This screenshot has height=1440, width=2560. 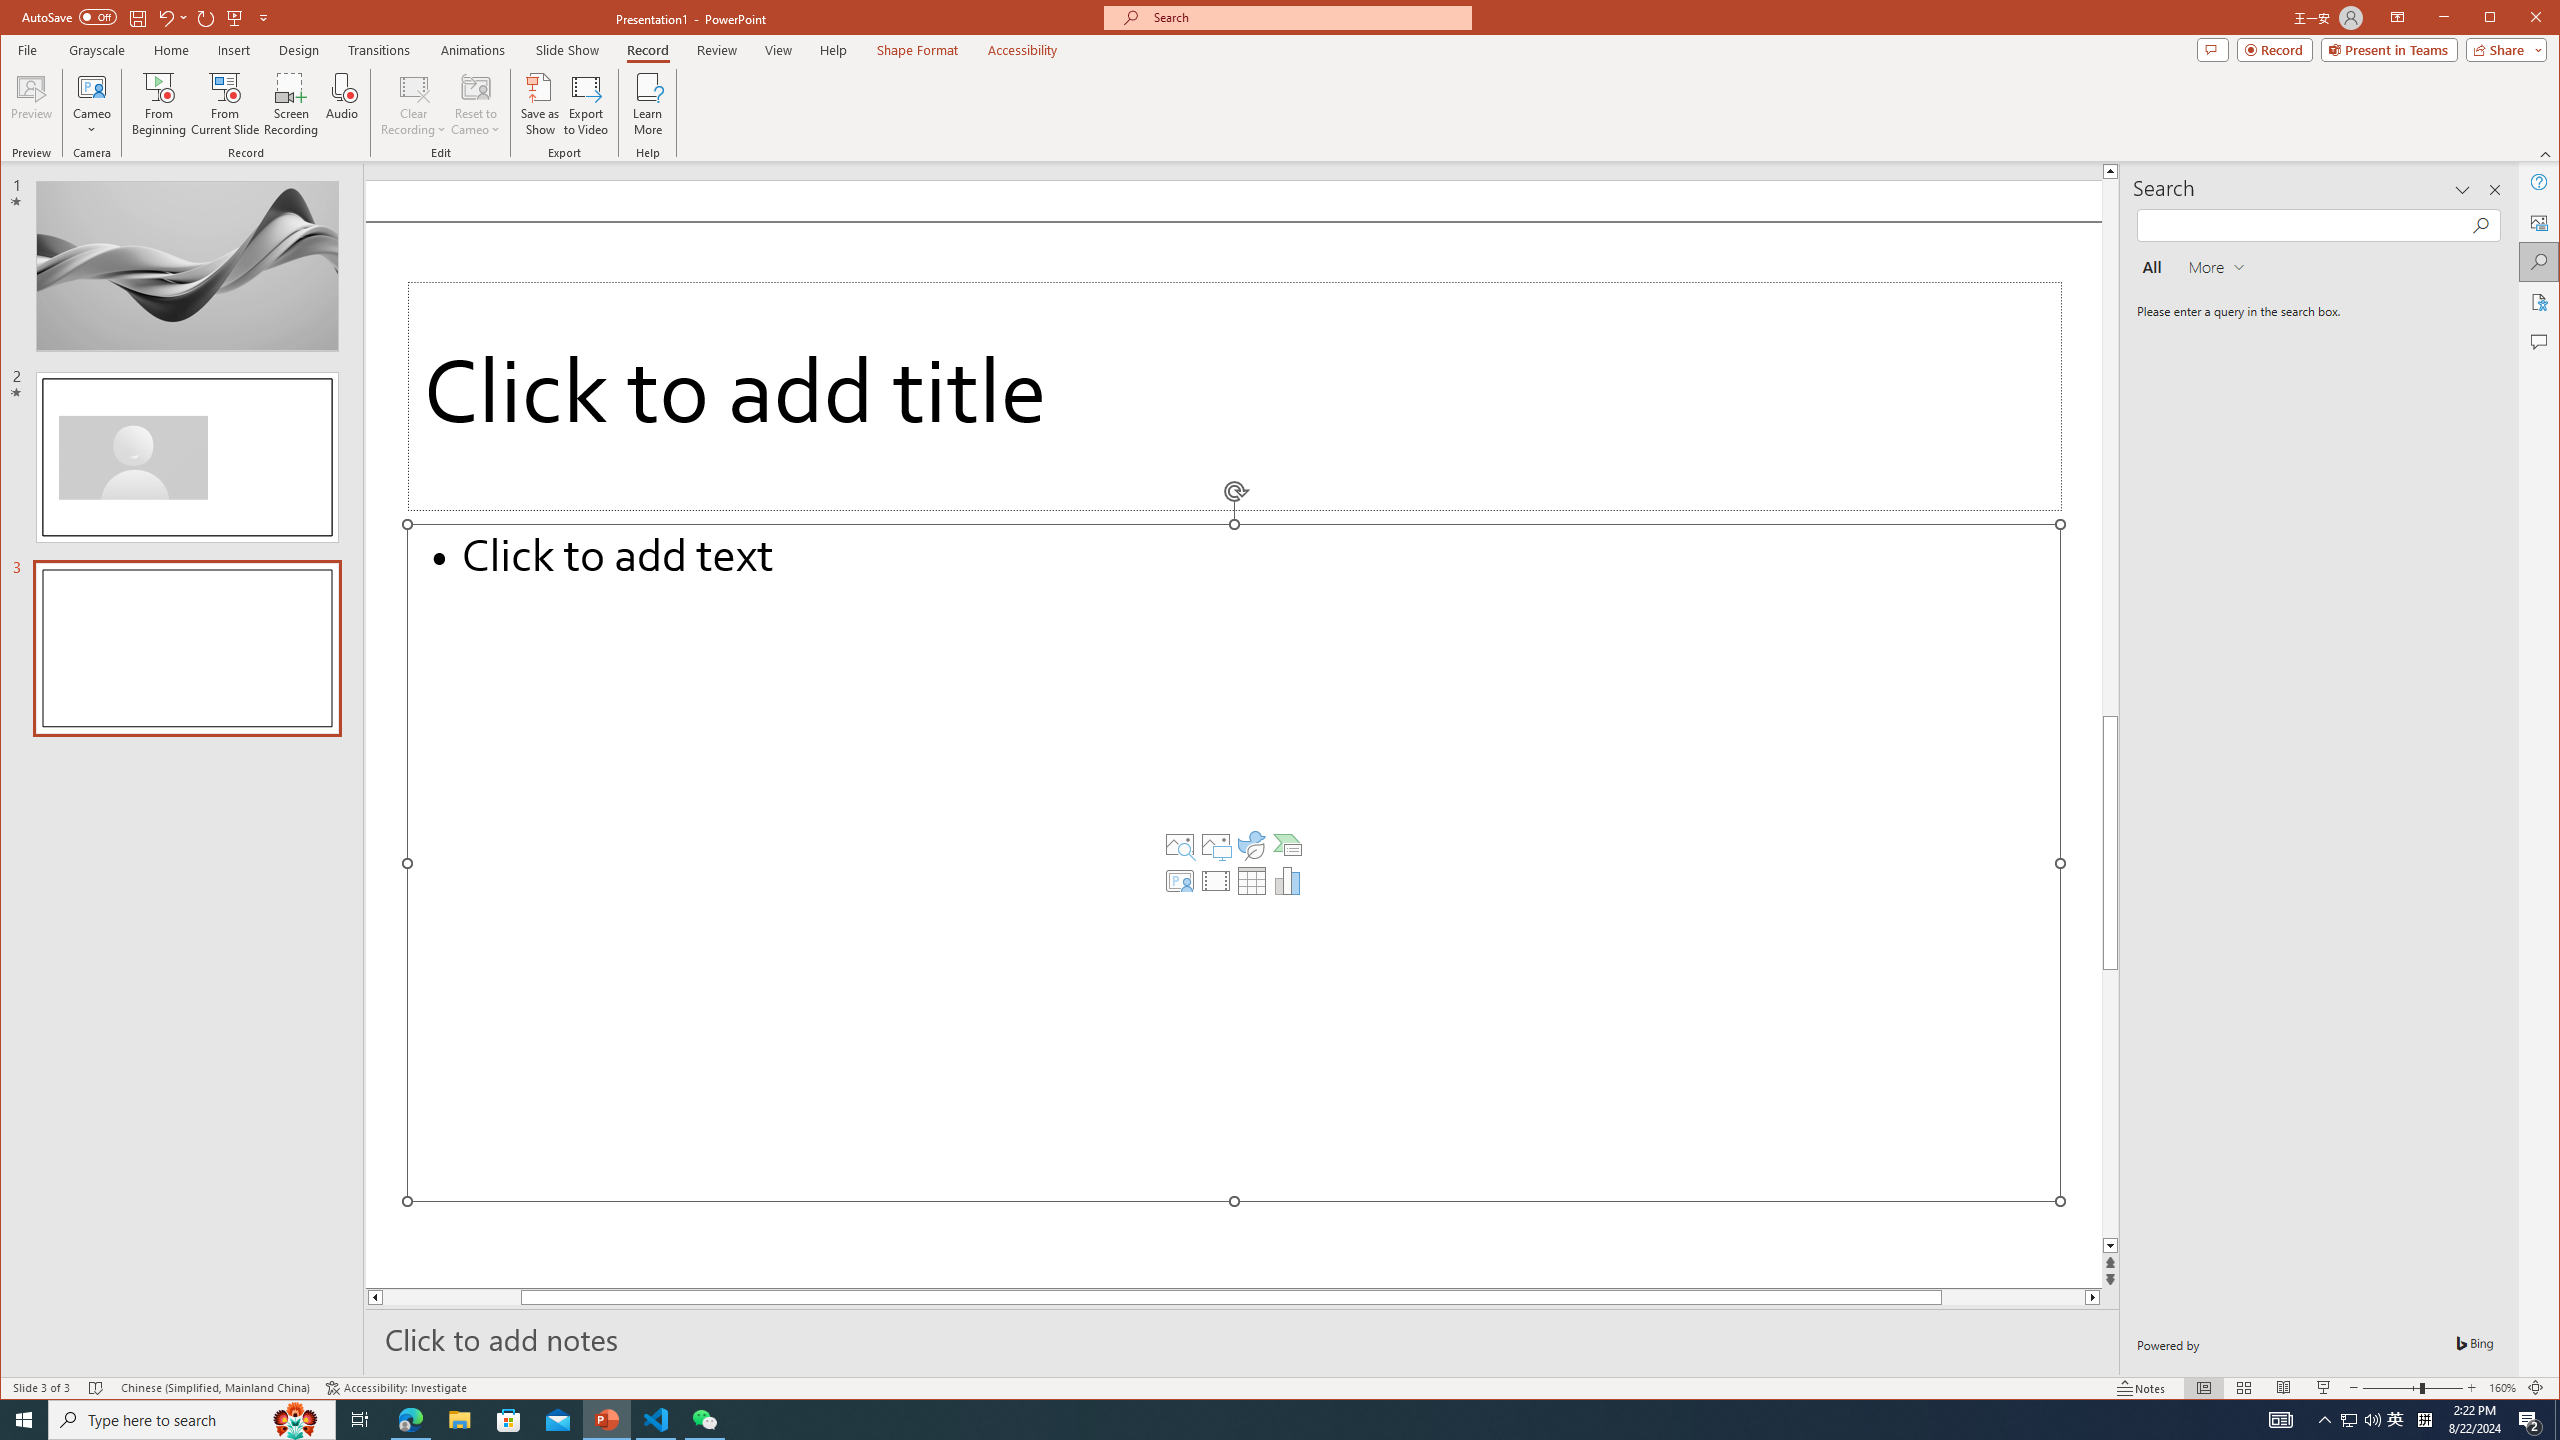 I want to click on Insert a SmartArt Graphic, so click(x=1288, y=845).